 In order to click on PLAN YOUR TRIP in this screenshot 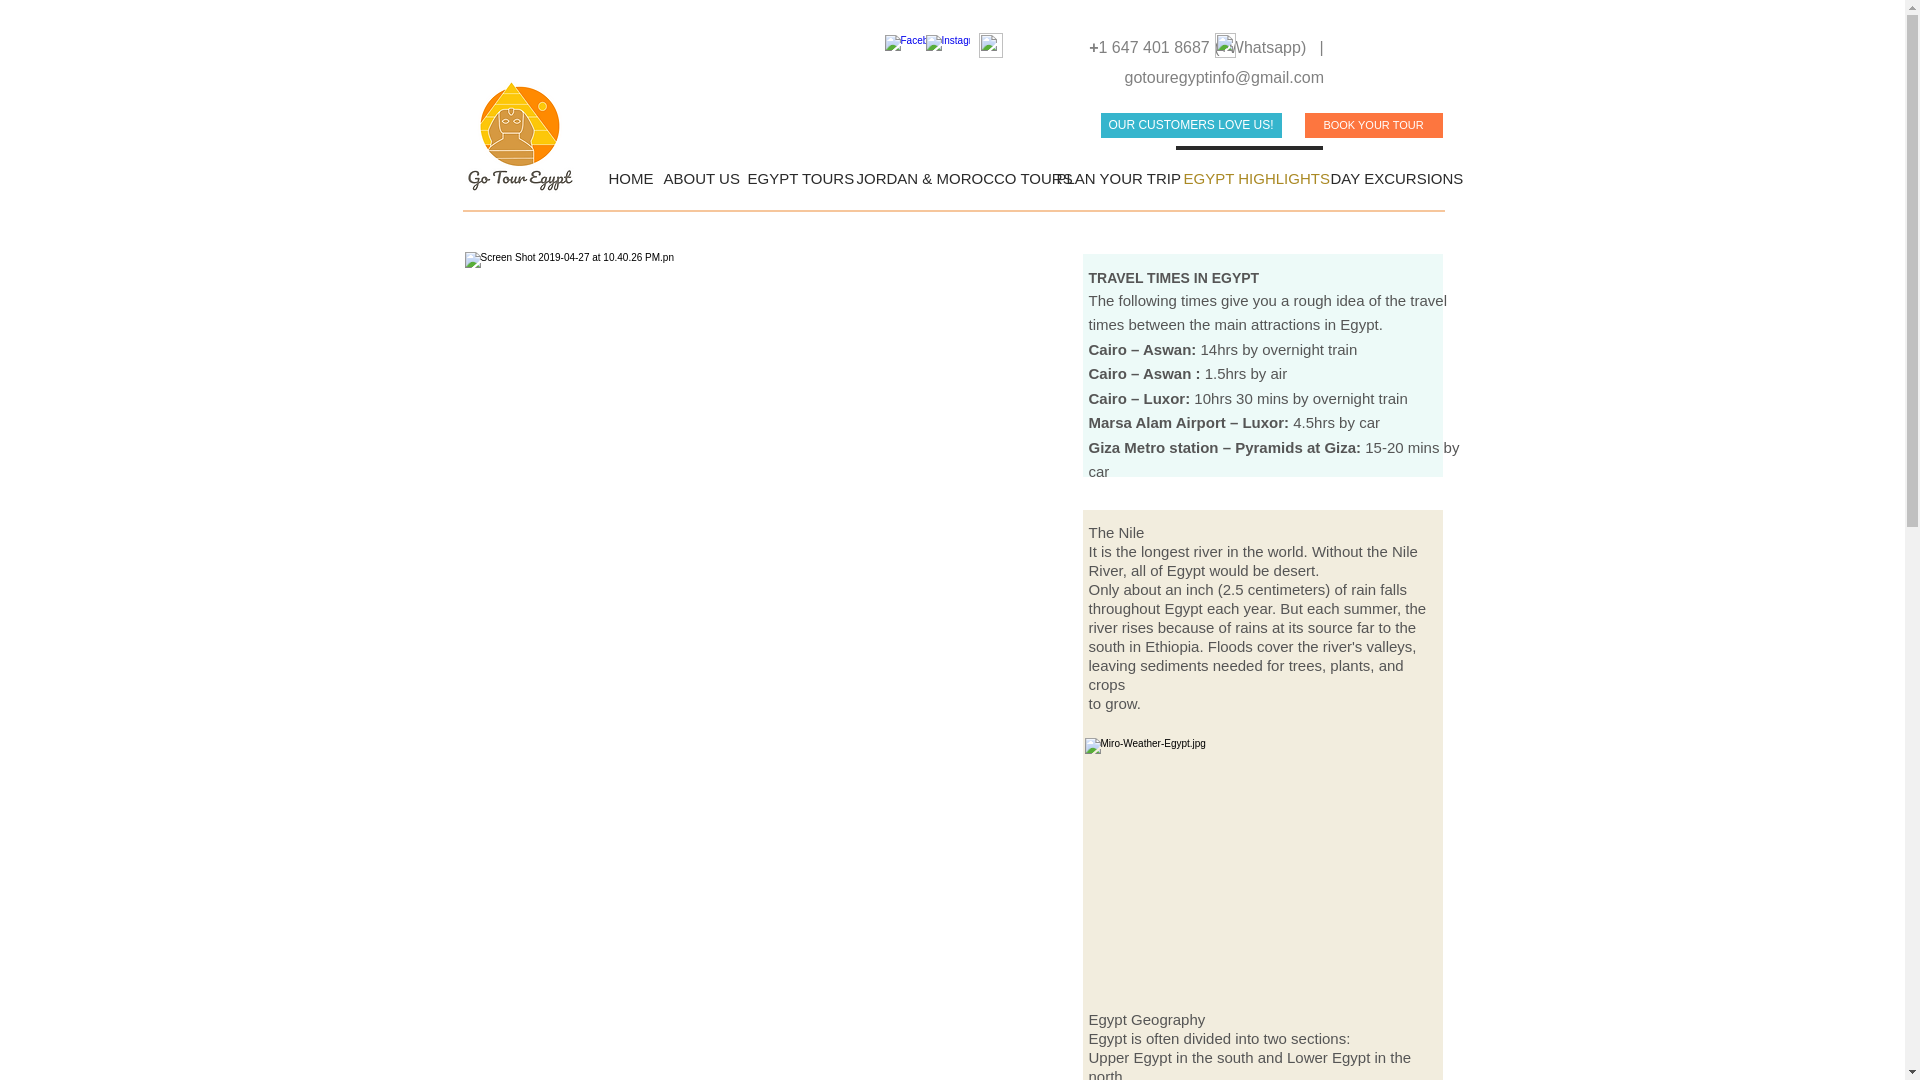, I will do `click(1112, 169)`.